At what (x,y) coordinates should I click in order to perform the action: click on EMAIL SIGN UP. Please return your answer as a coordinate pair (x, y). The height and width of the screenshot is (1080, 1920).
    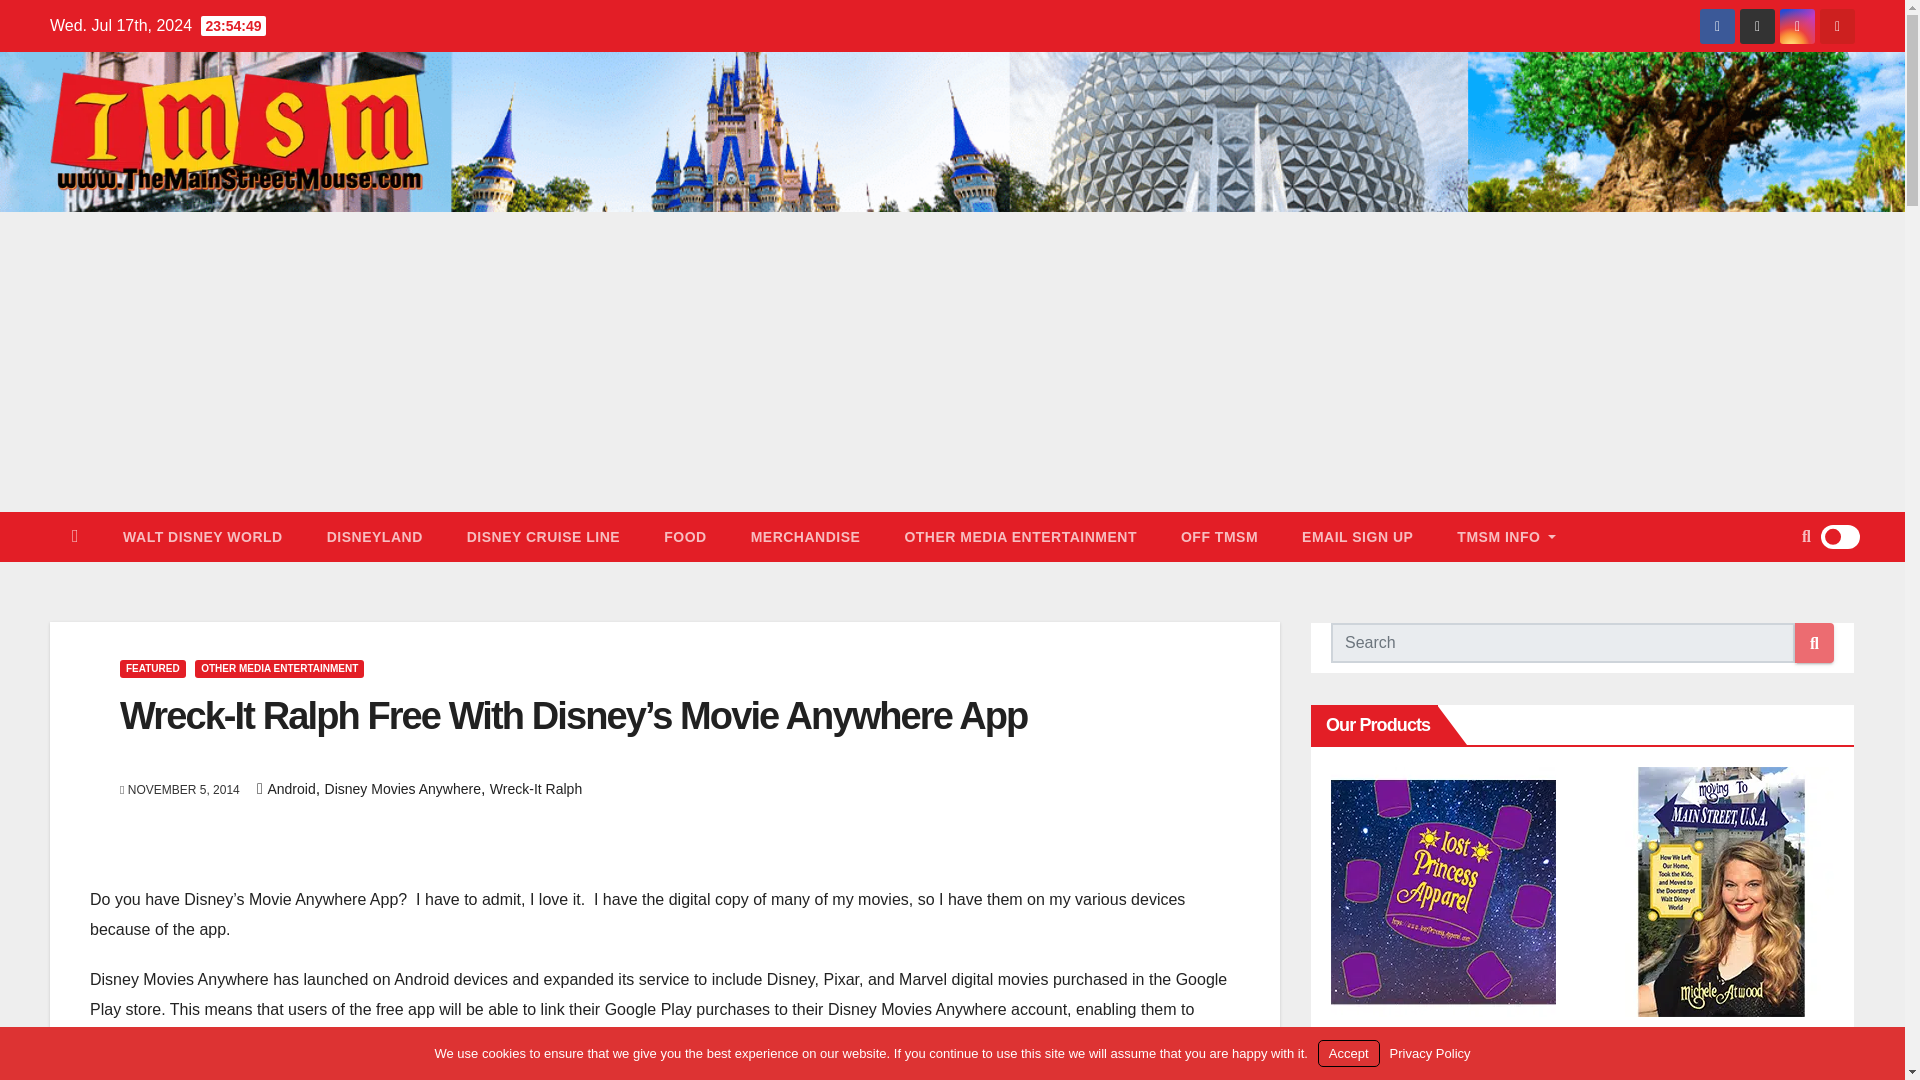
    Looking at the image, I should click on (1357, 536).